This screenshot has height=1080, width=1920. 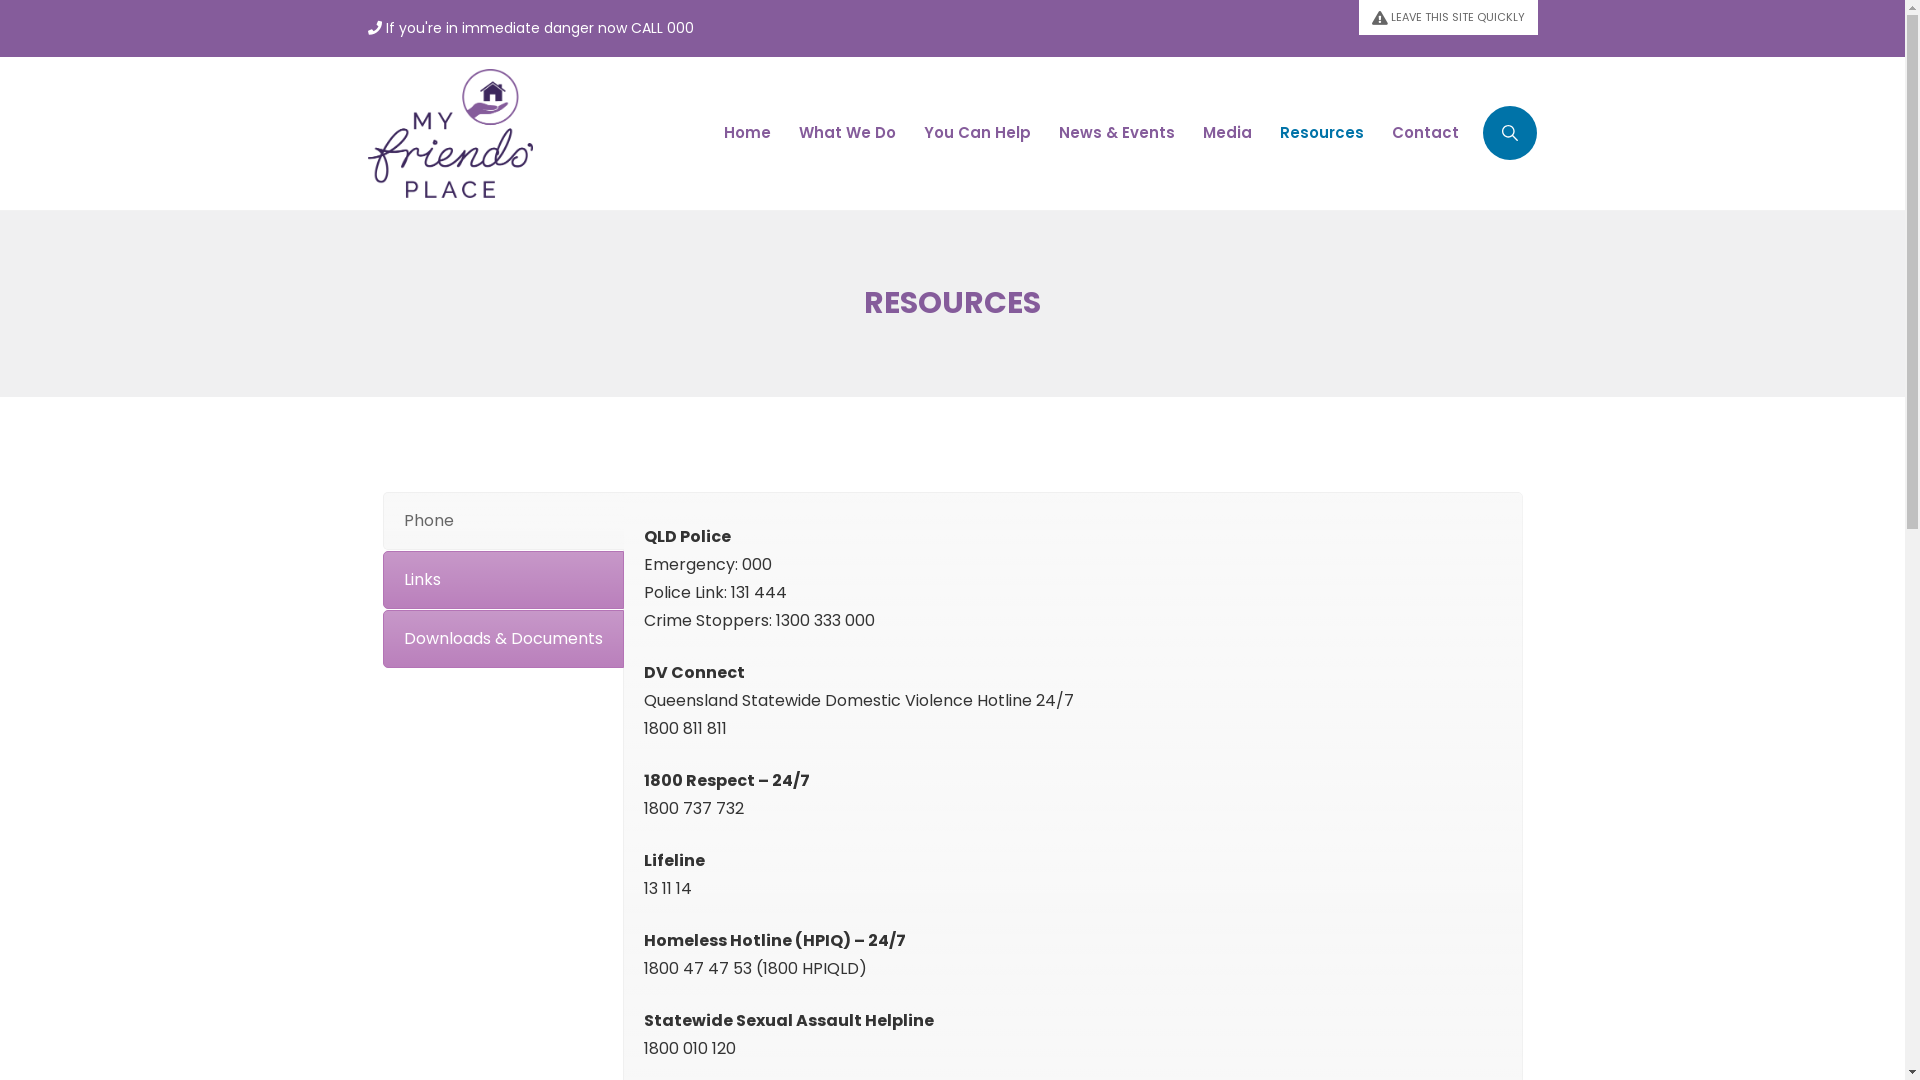 I want to click on Phone, so click(x=502, y=521).